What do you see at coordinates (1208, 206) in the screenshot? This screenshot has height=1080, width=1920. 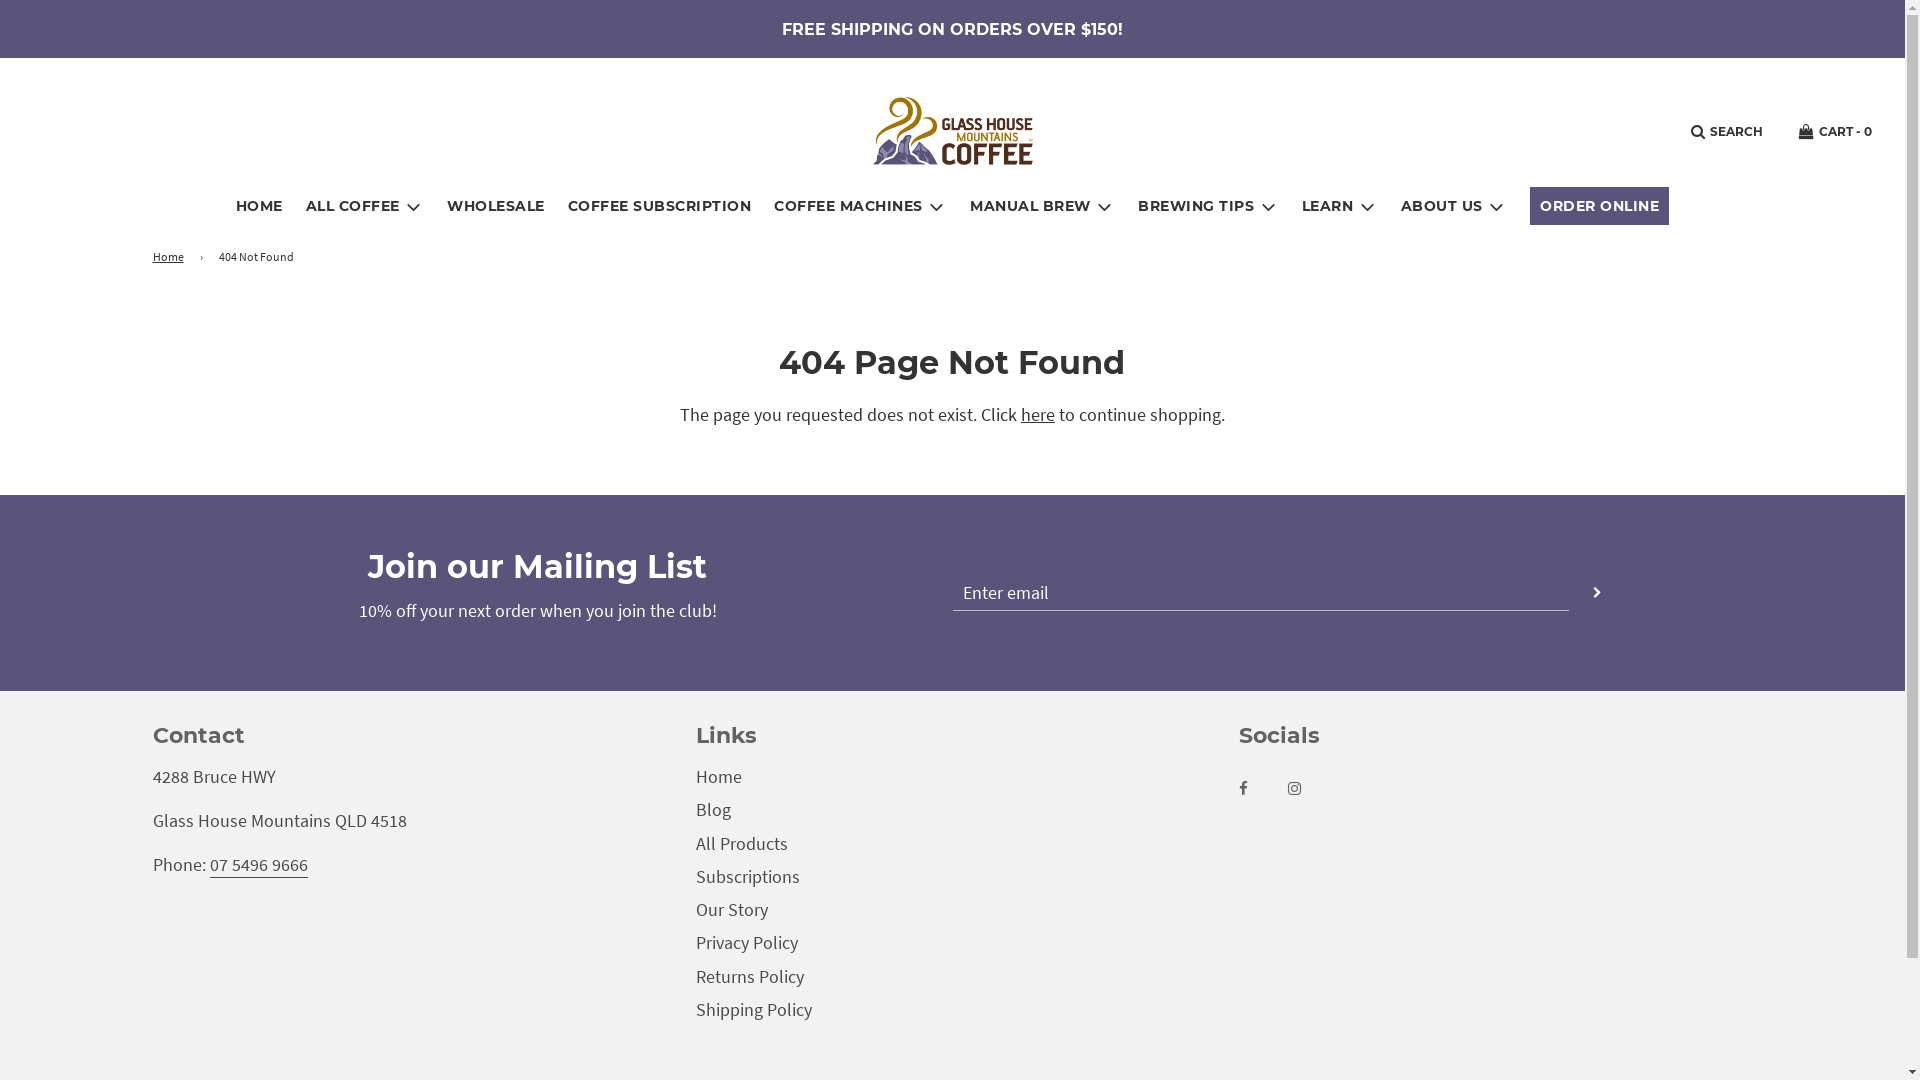 I see `BREWING TIPS` at bounding box center [1208, 206].